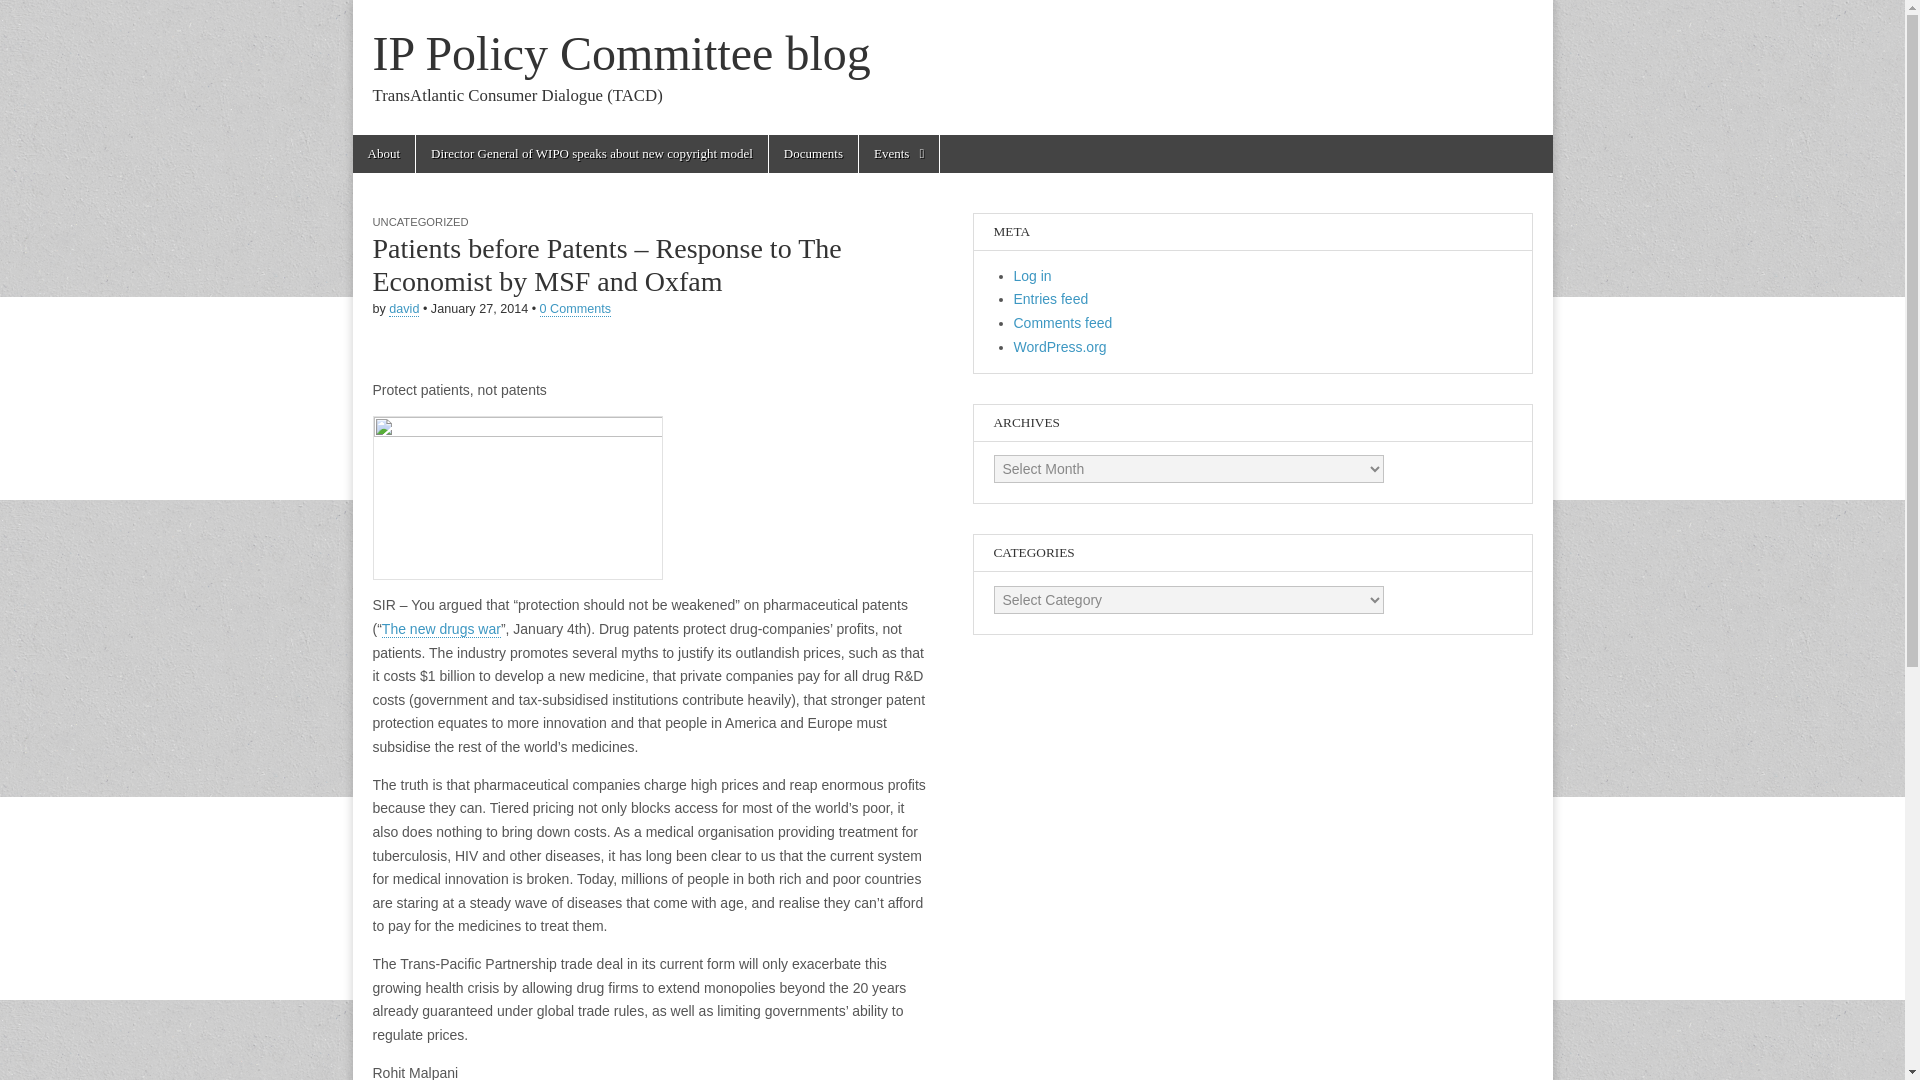 This screenshot has width=1920, height=1080. What do you see at coordinates (898, 154) in the screenshot?
I see `Events` at bounding box center [898, 154].